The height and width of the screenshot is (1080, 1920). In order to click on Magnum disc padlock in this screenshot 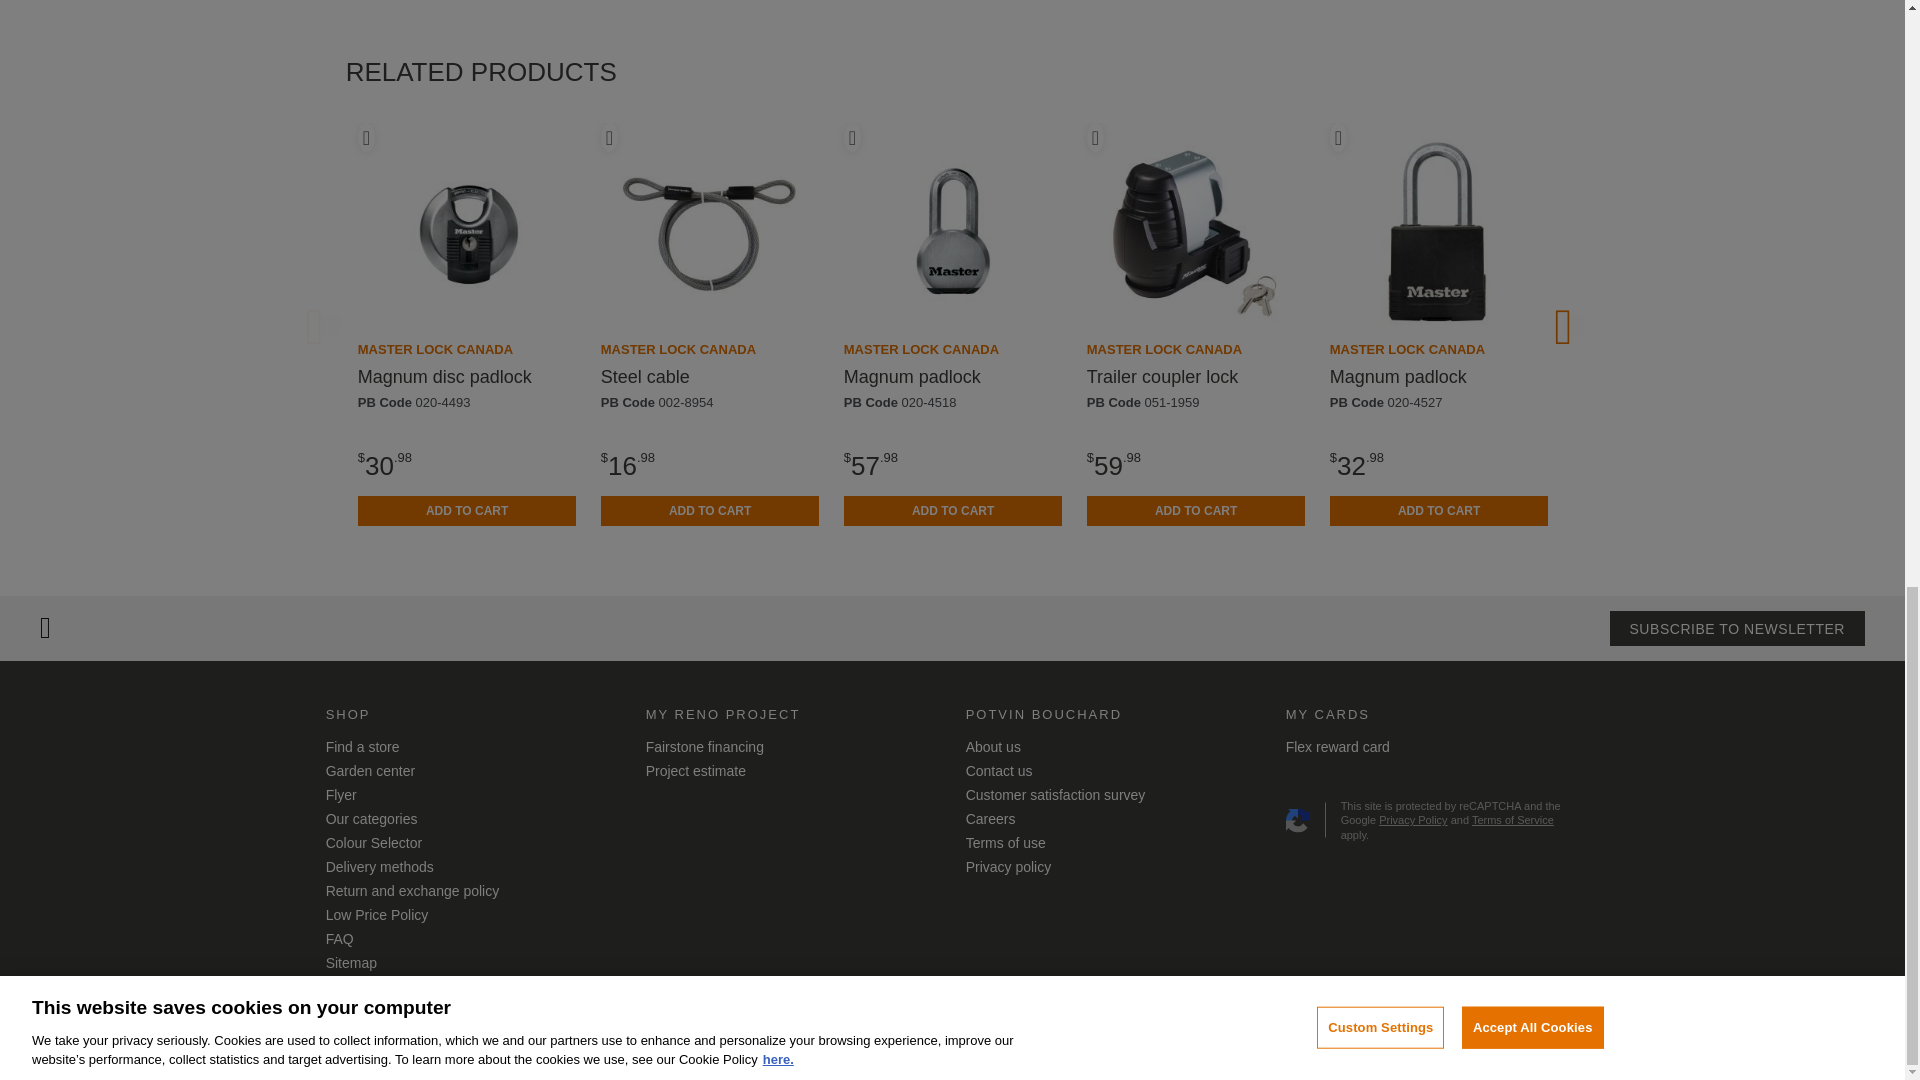, I will do `click(444, 376)`.